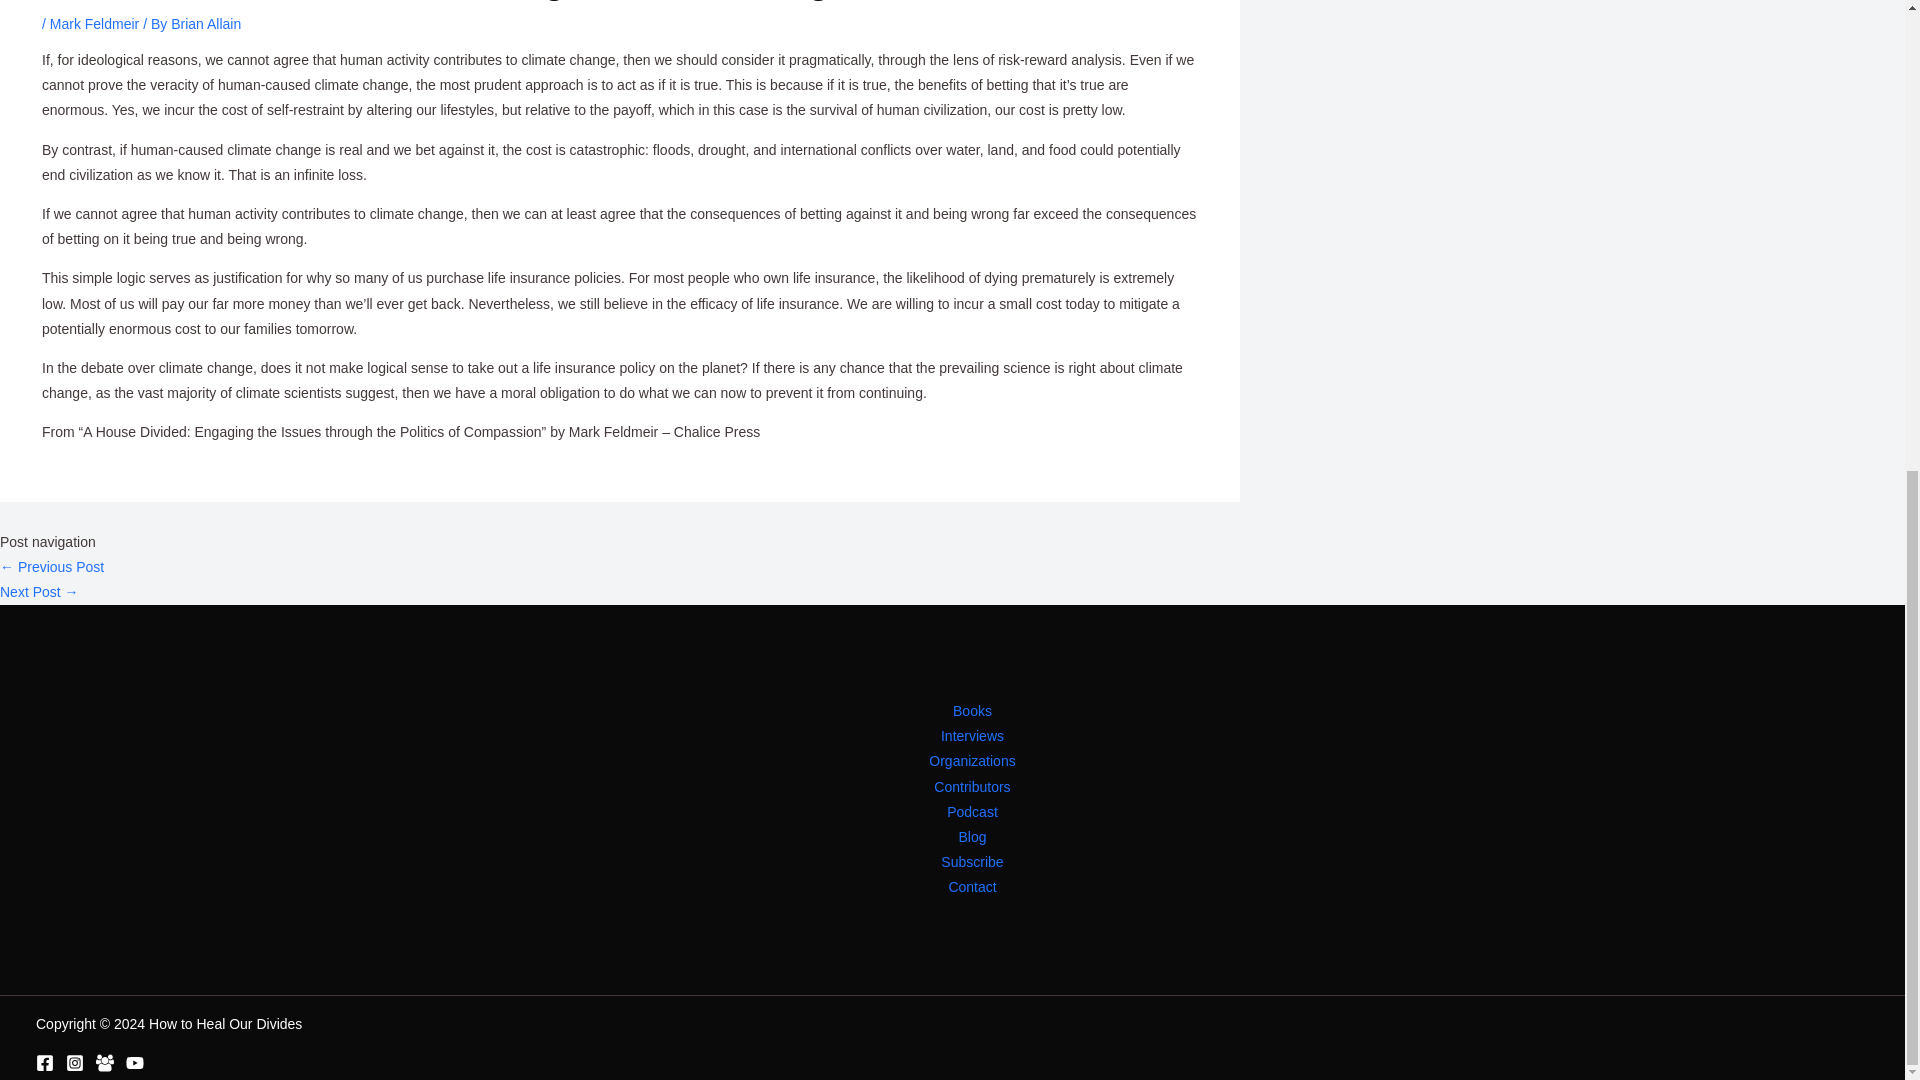 Image resolution: width=1920 pixels, height=1080 pixels. I want to click on Brian Allain, so click(206, 24).